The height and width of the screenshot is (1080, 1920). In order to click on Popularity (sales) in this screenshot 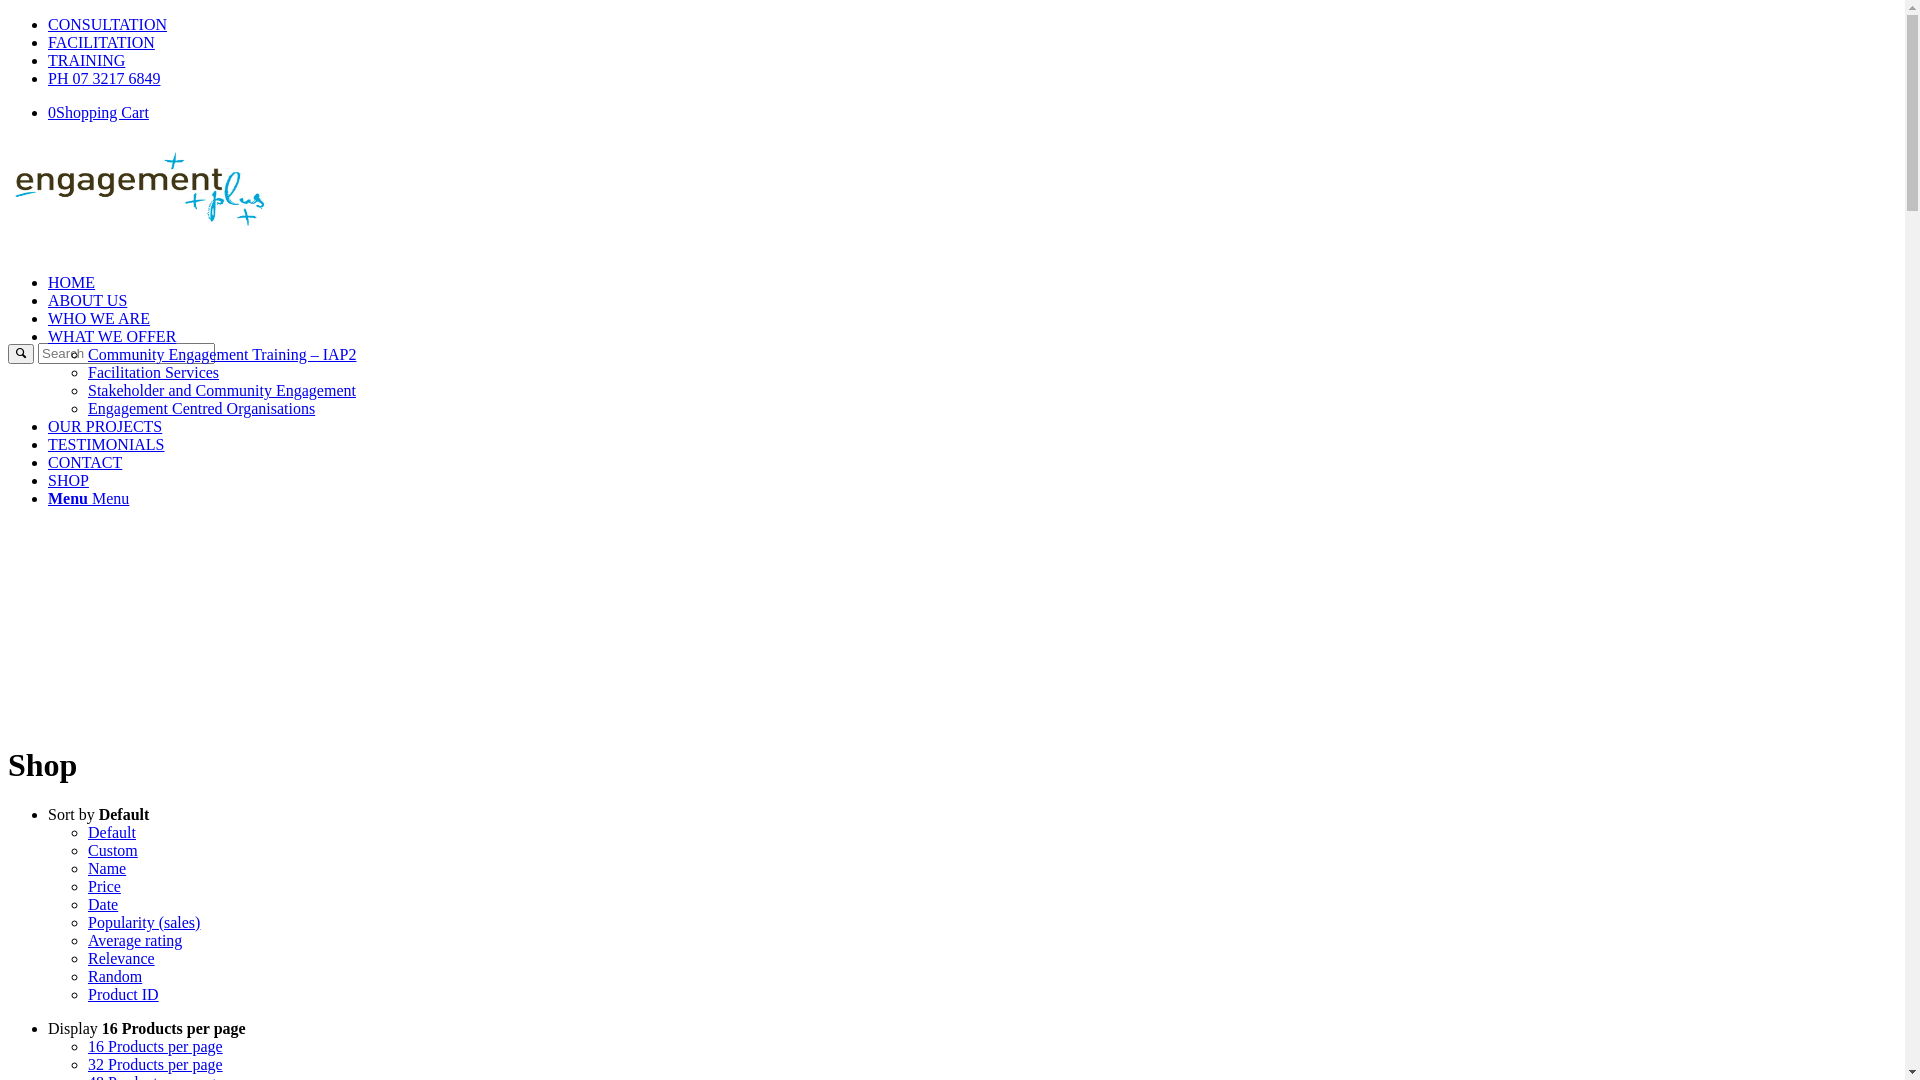, I will do `click(144, 922)`.